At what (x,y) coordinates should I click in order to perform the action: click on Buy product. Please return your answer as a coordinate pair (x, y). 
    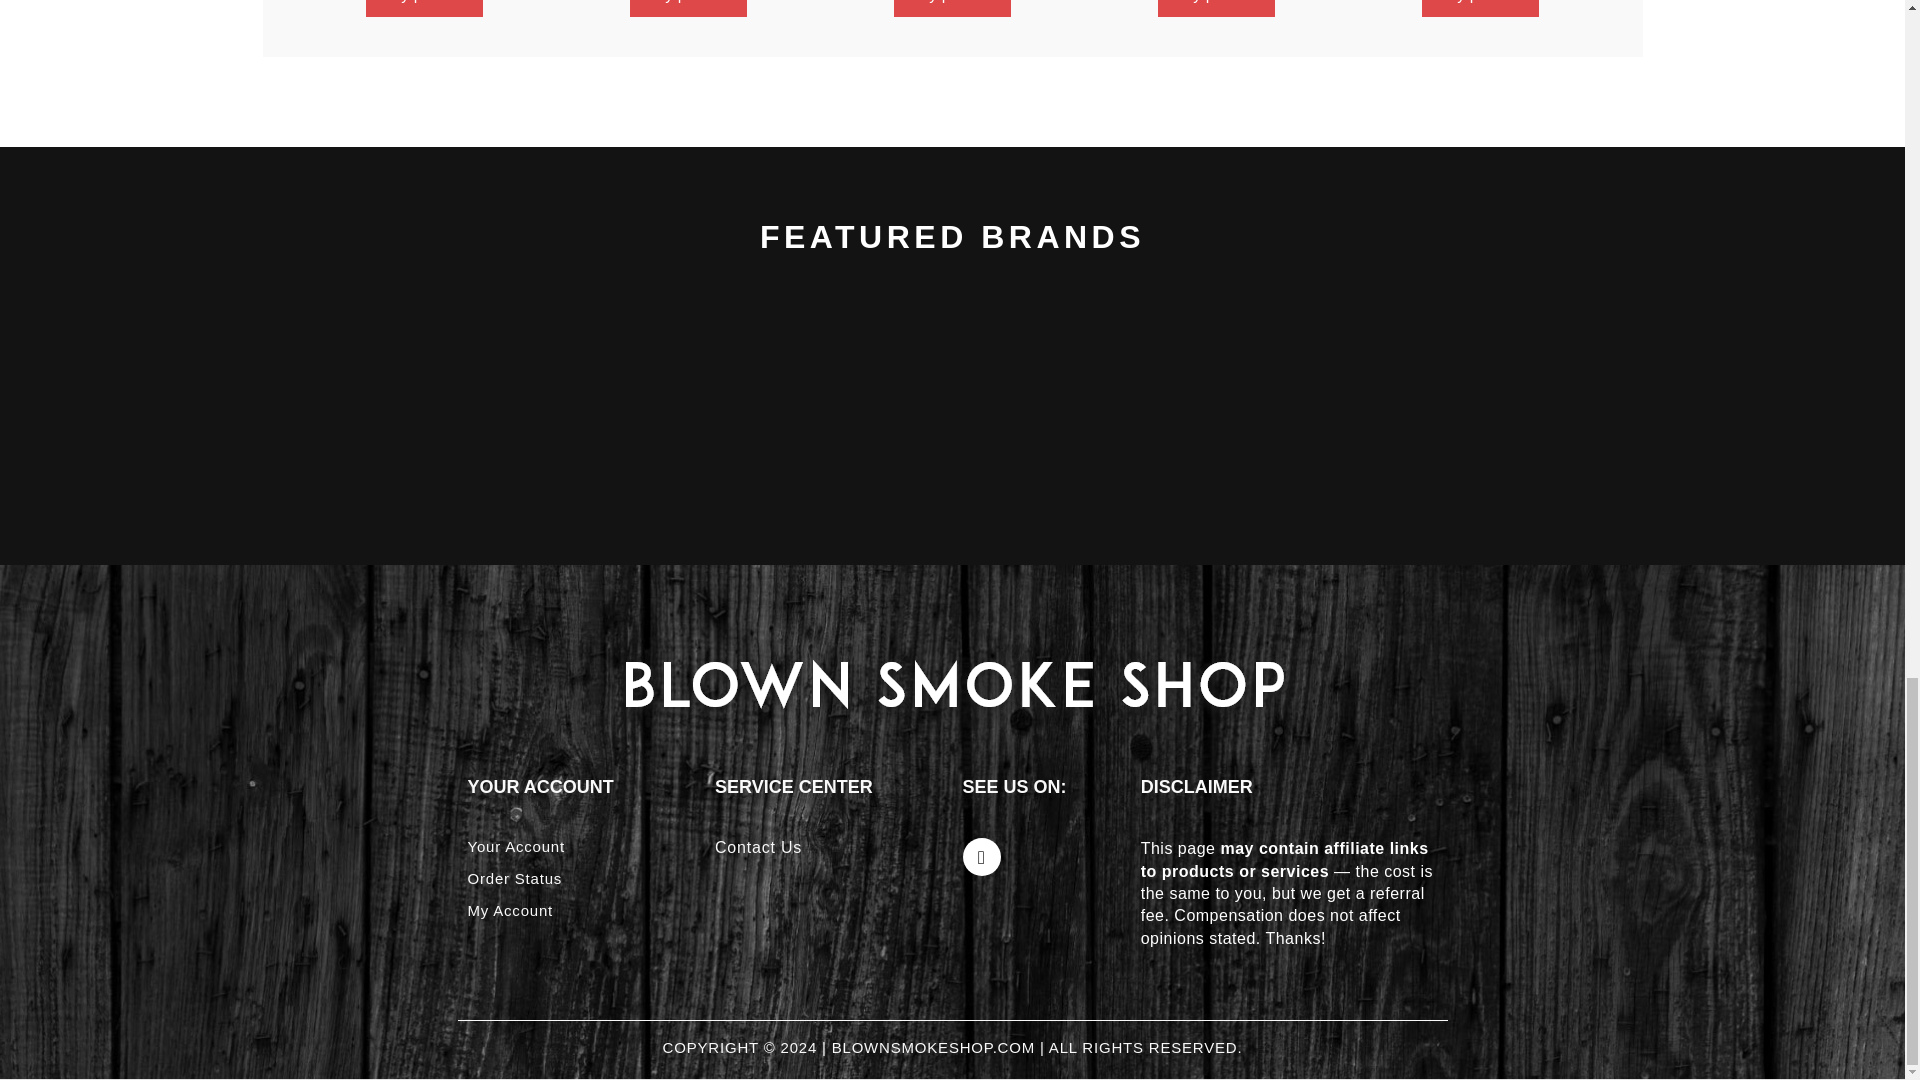
    Looking at the image, I should click on (1216, 8).